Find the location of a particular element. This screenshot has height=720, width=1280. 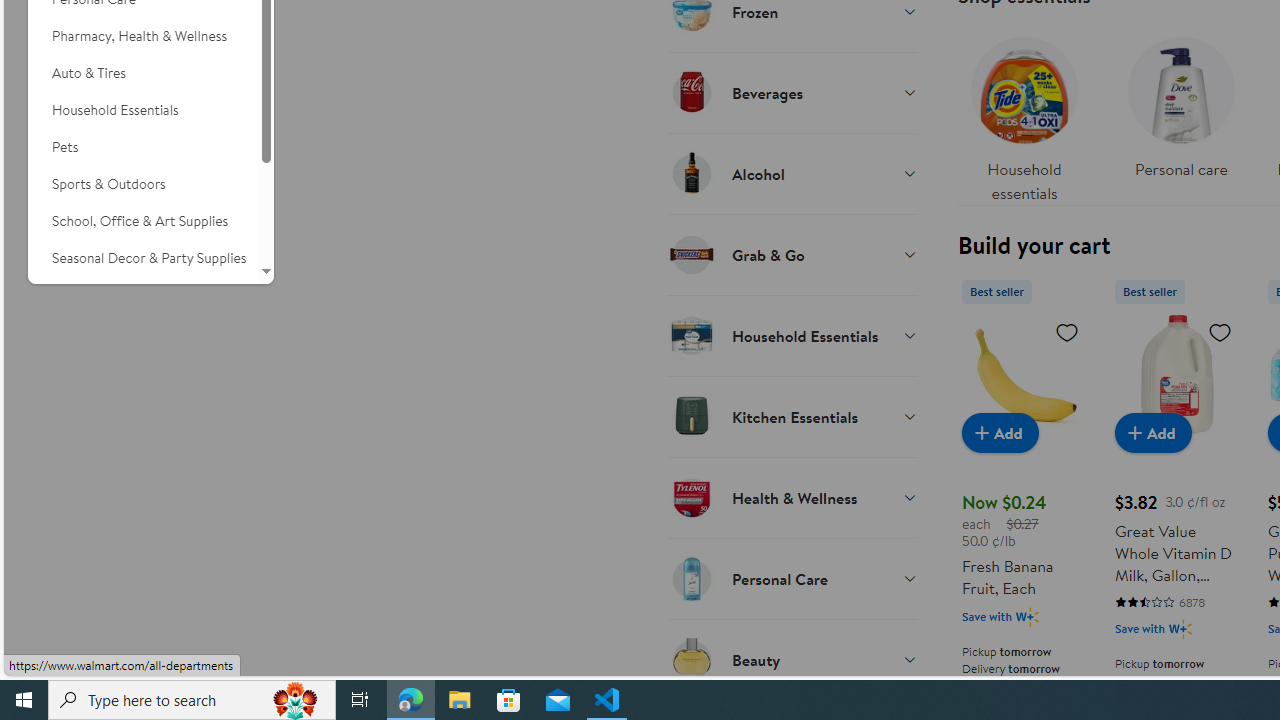

Kitchen Essentials is located at coordinates (792, 416).